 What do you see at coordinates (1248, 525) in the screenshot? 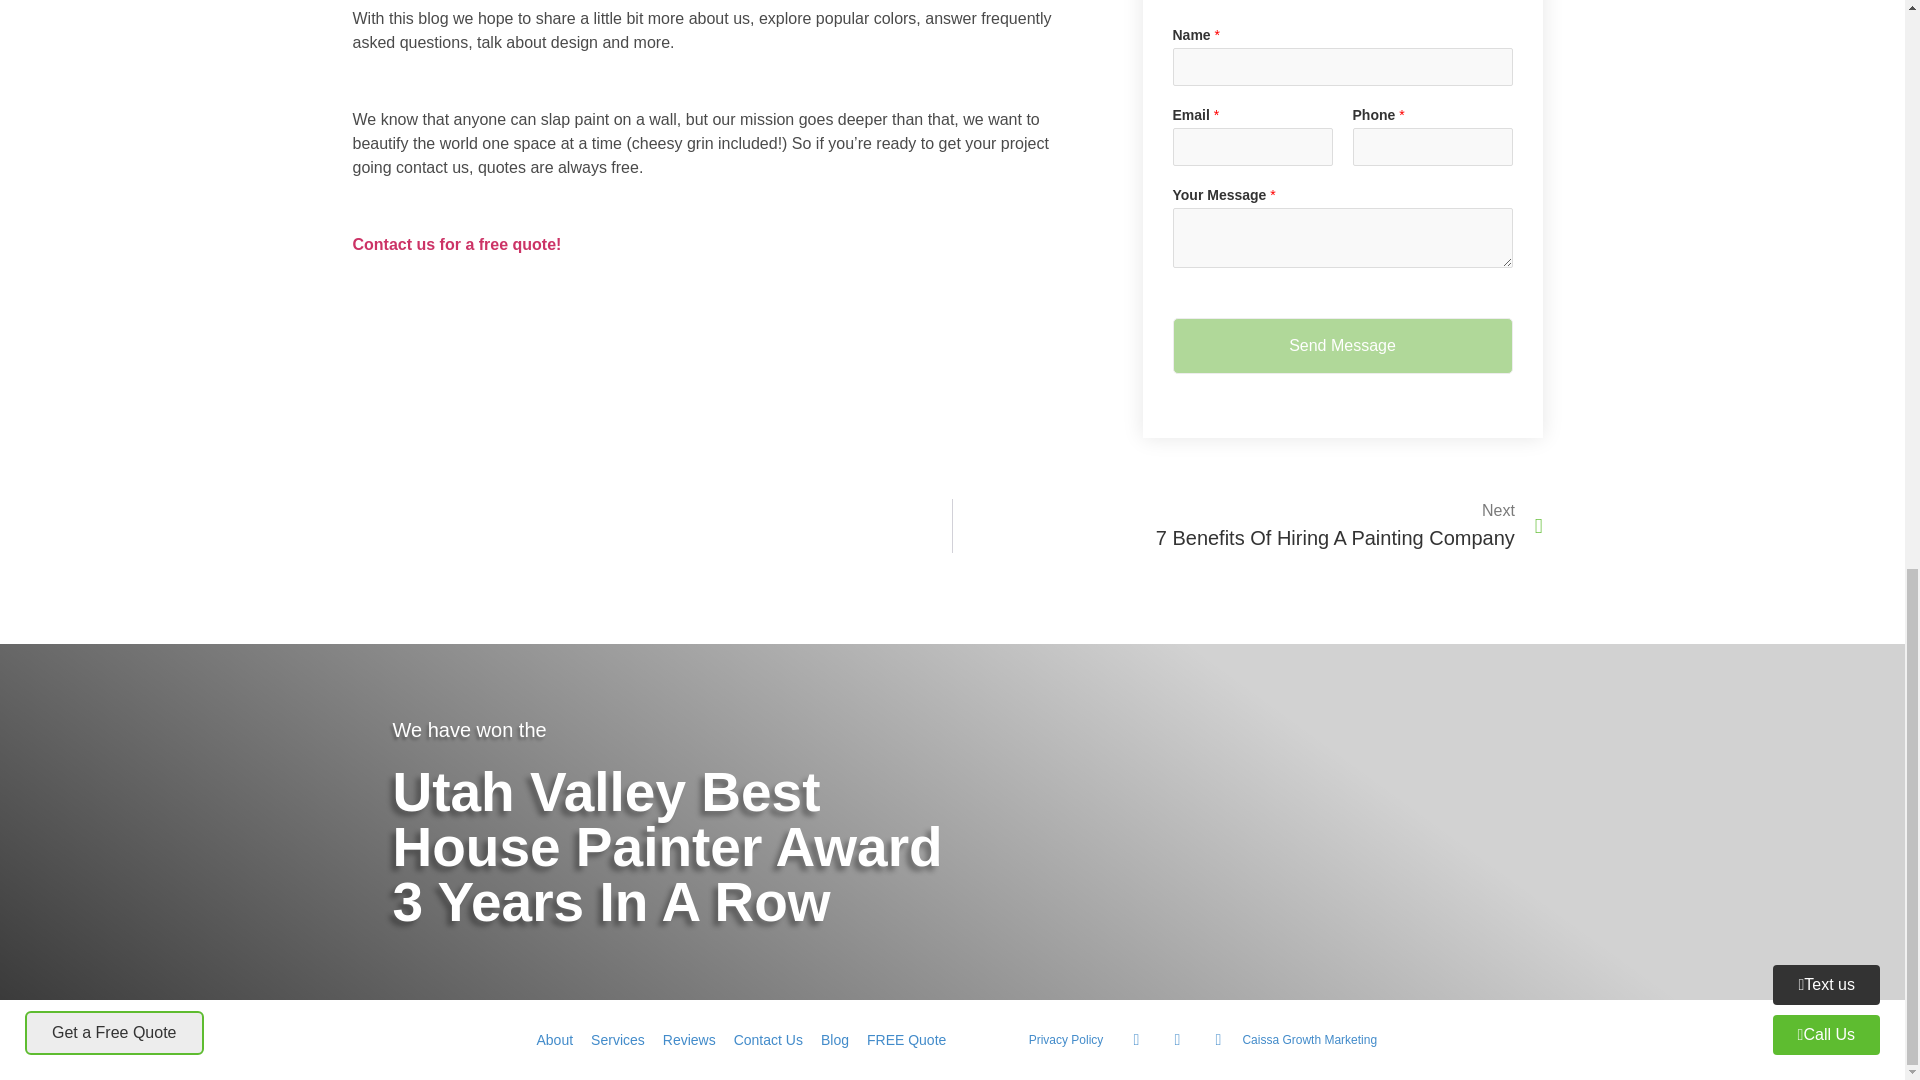
I see `Services` at bounding box center [1248, 525].